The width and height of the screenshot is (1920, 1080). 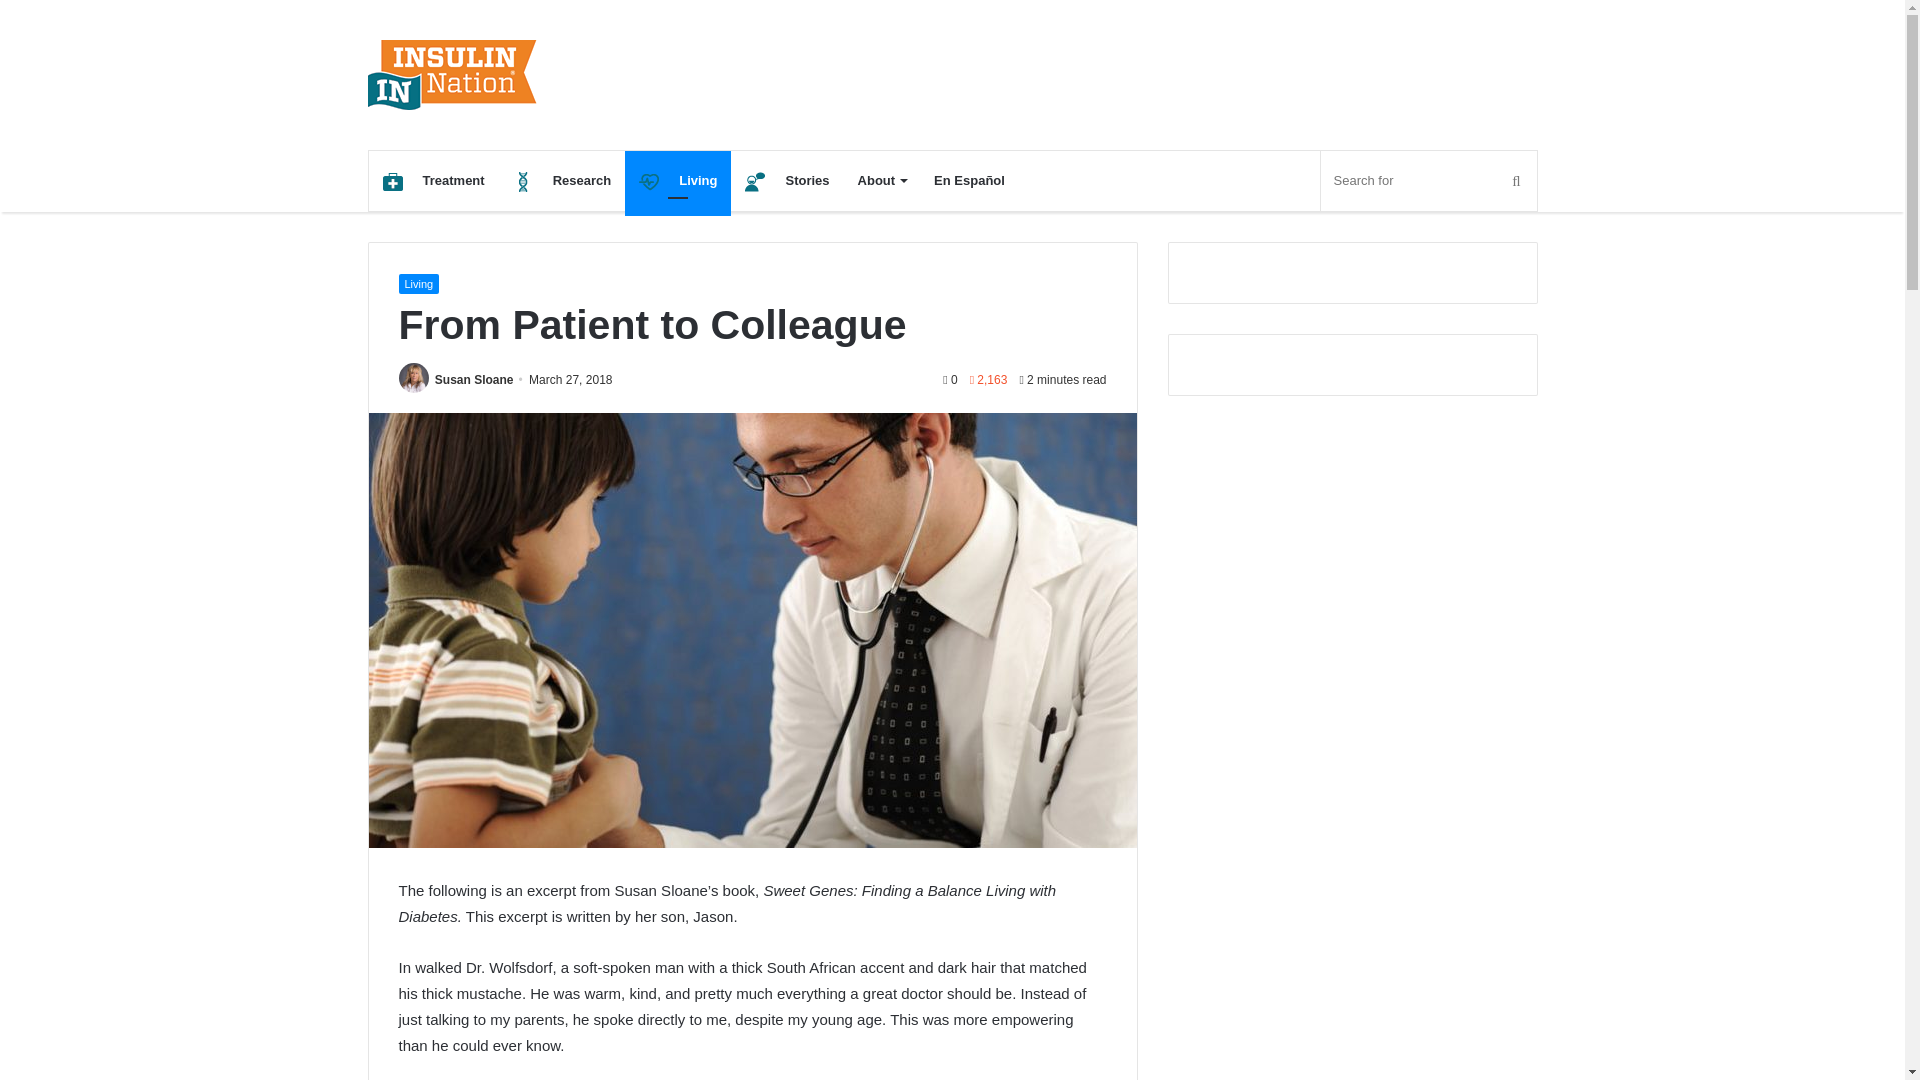 I want to click on About, so click(x=882, y=180).